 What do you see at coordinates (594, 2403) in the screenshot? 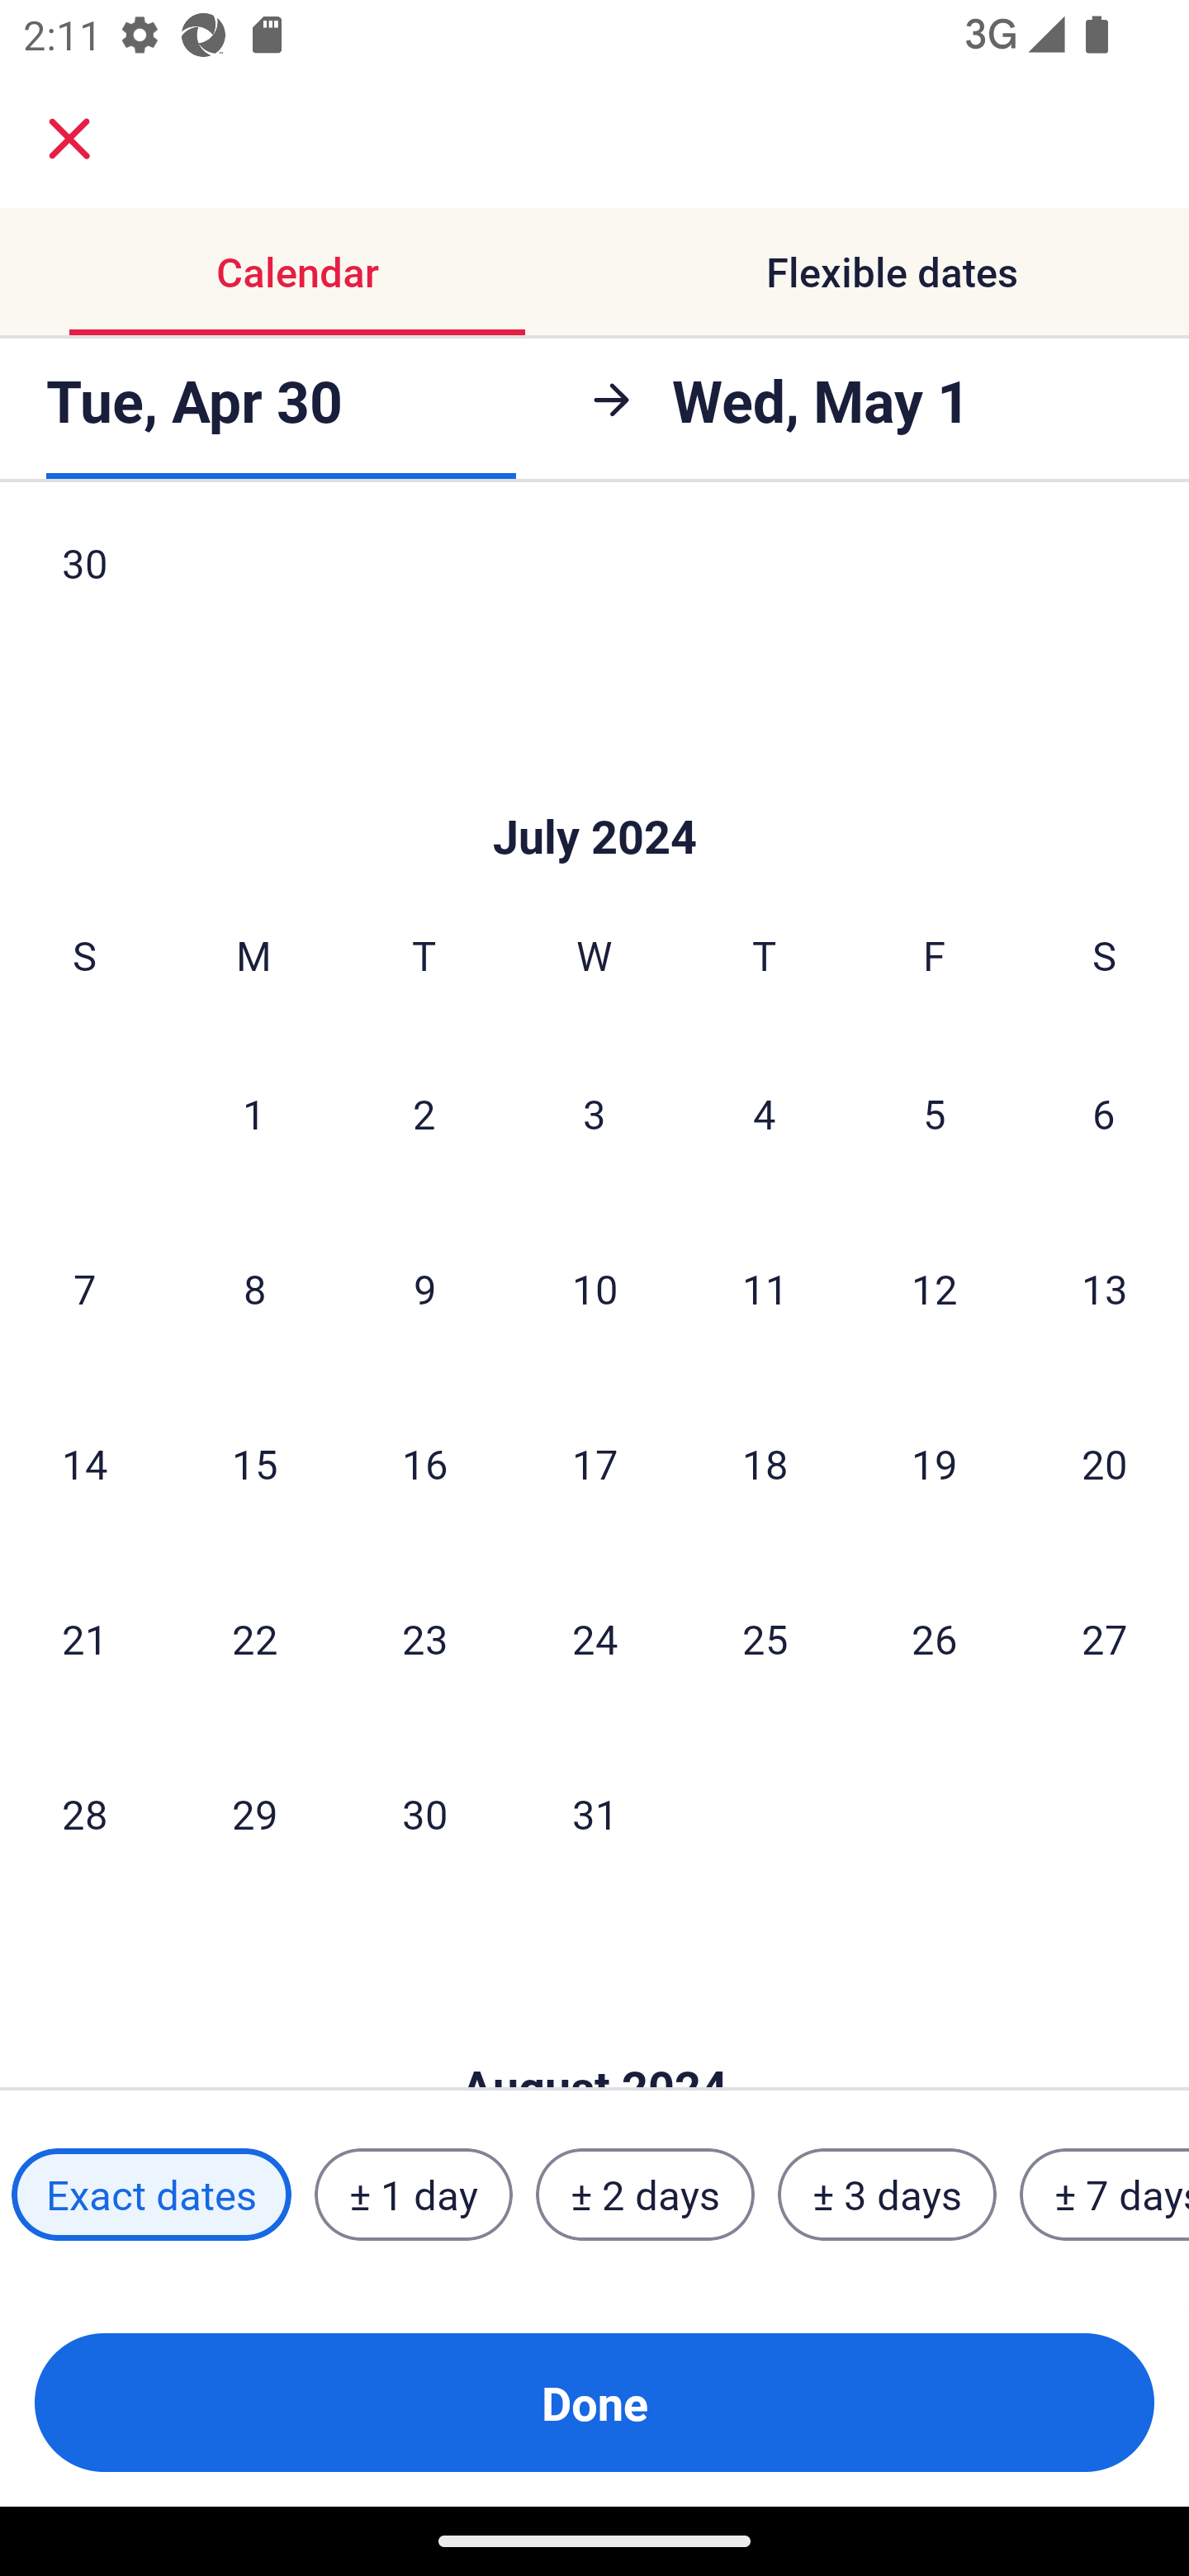
I see `Done` at bounding box center [594, 2403].